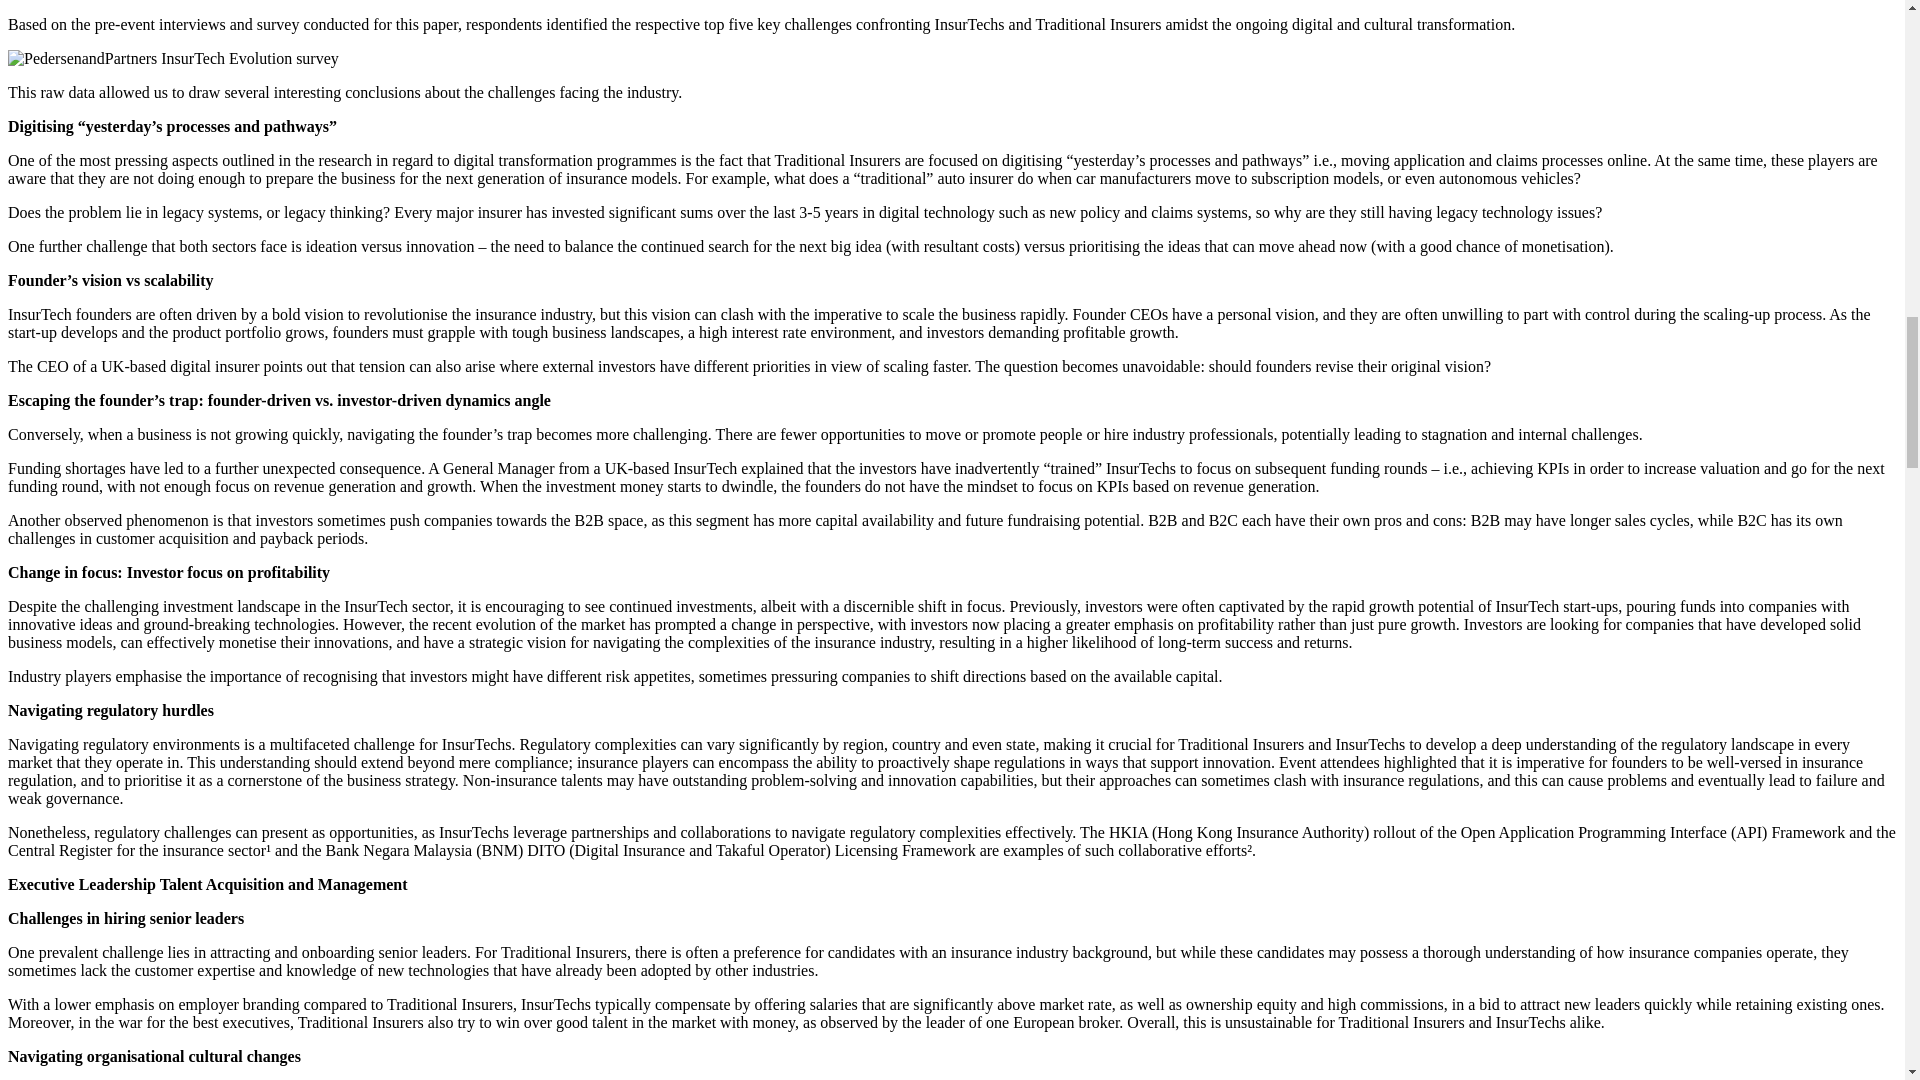  I want to click on PedersenandPartners InsurTech Evolution survey, so click(173, 58).